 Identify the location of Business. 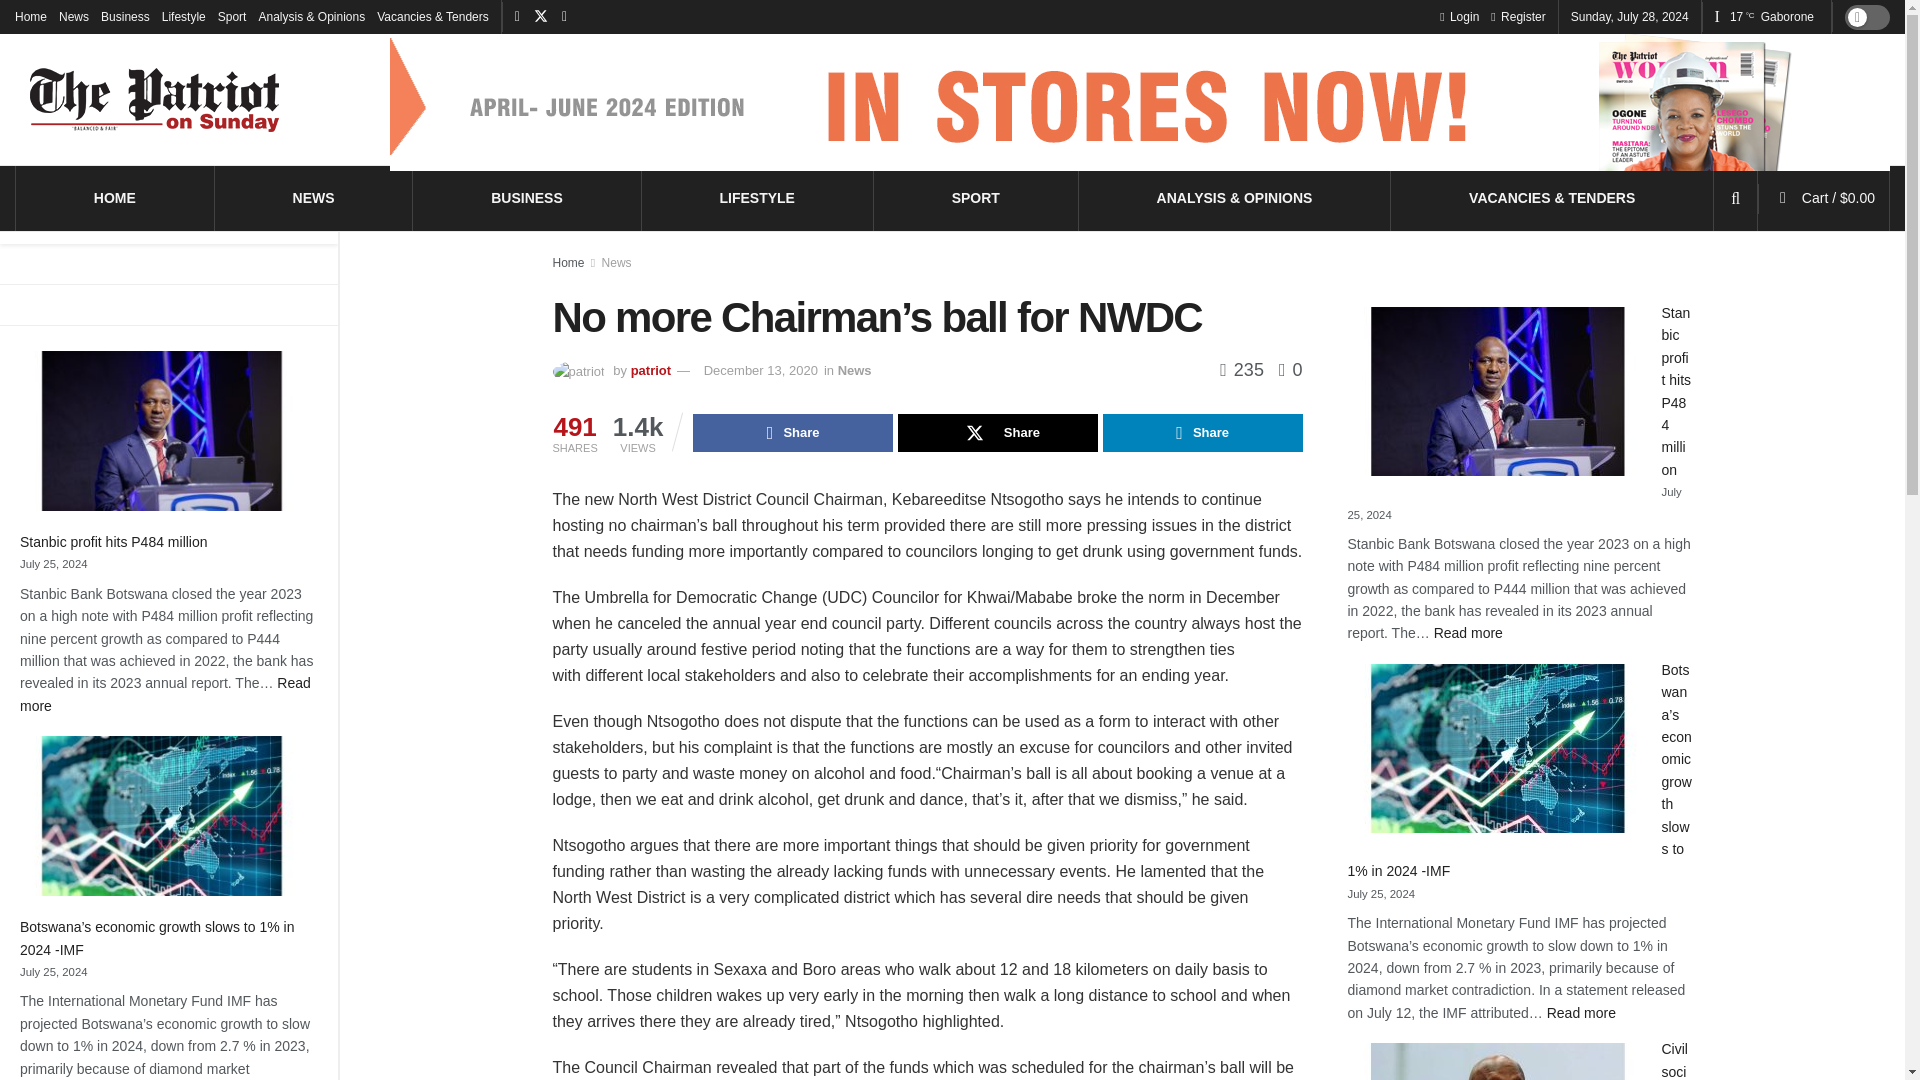
(115, 541).